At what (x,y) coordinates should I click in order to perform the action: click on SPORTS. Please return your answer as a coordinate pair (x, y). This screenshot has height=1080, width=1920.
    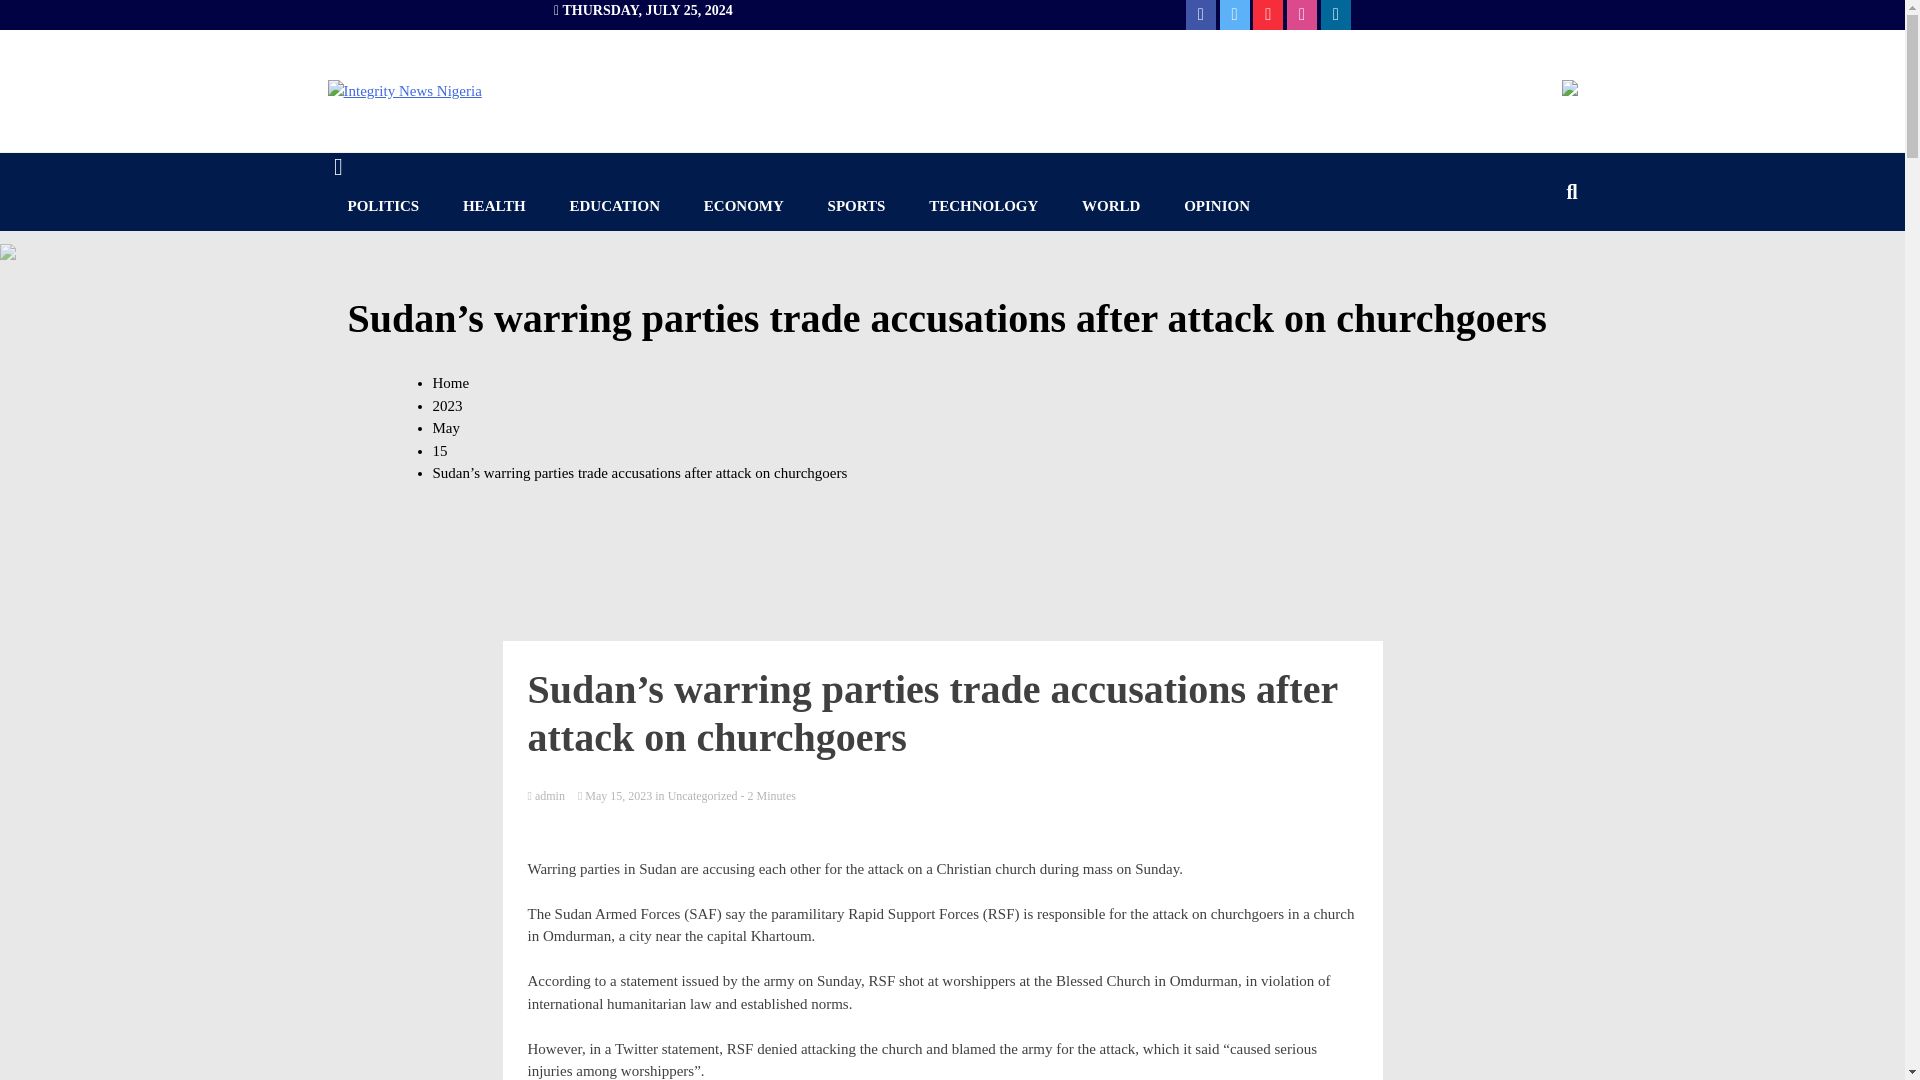
    Looking at the image, I should click on (857, 206).